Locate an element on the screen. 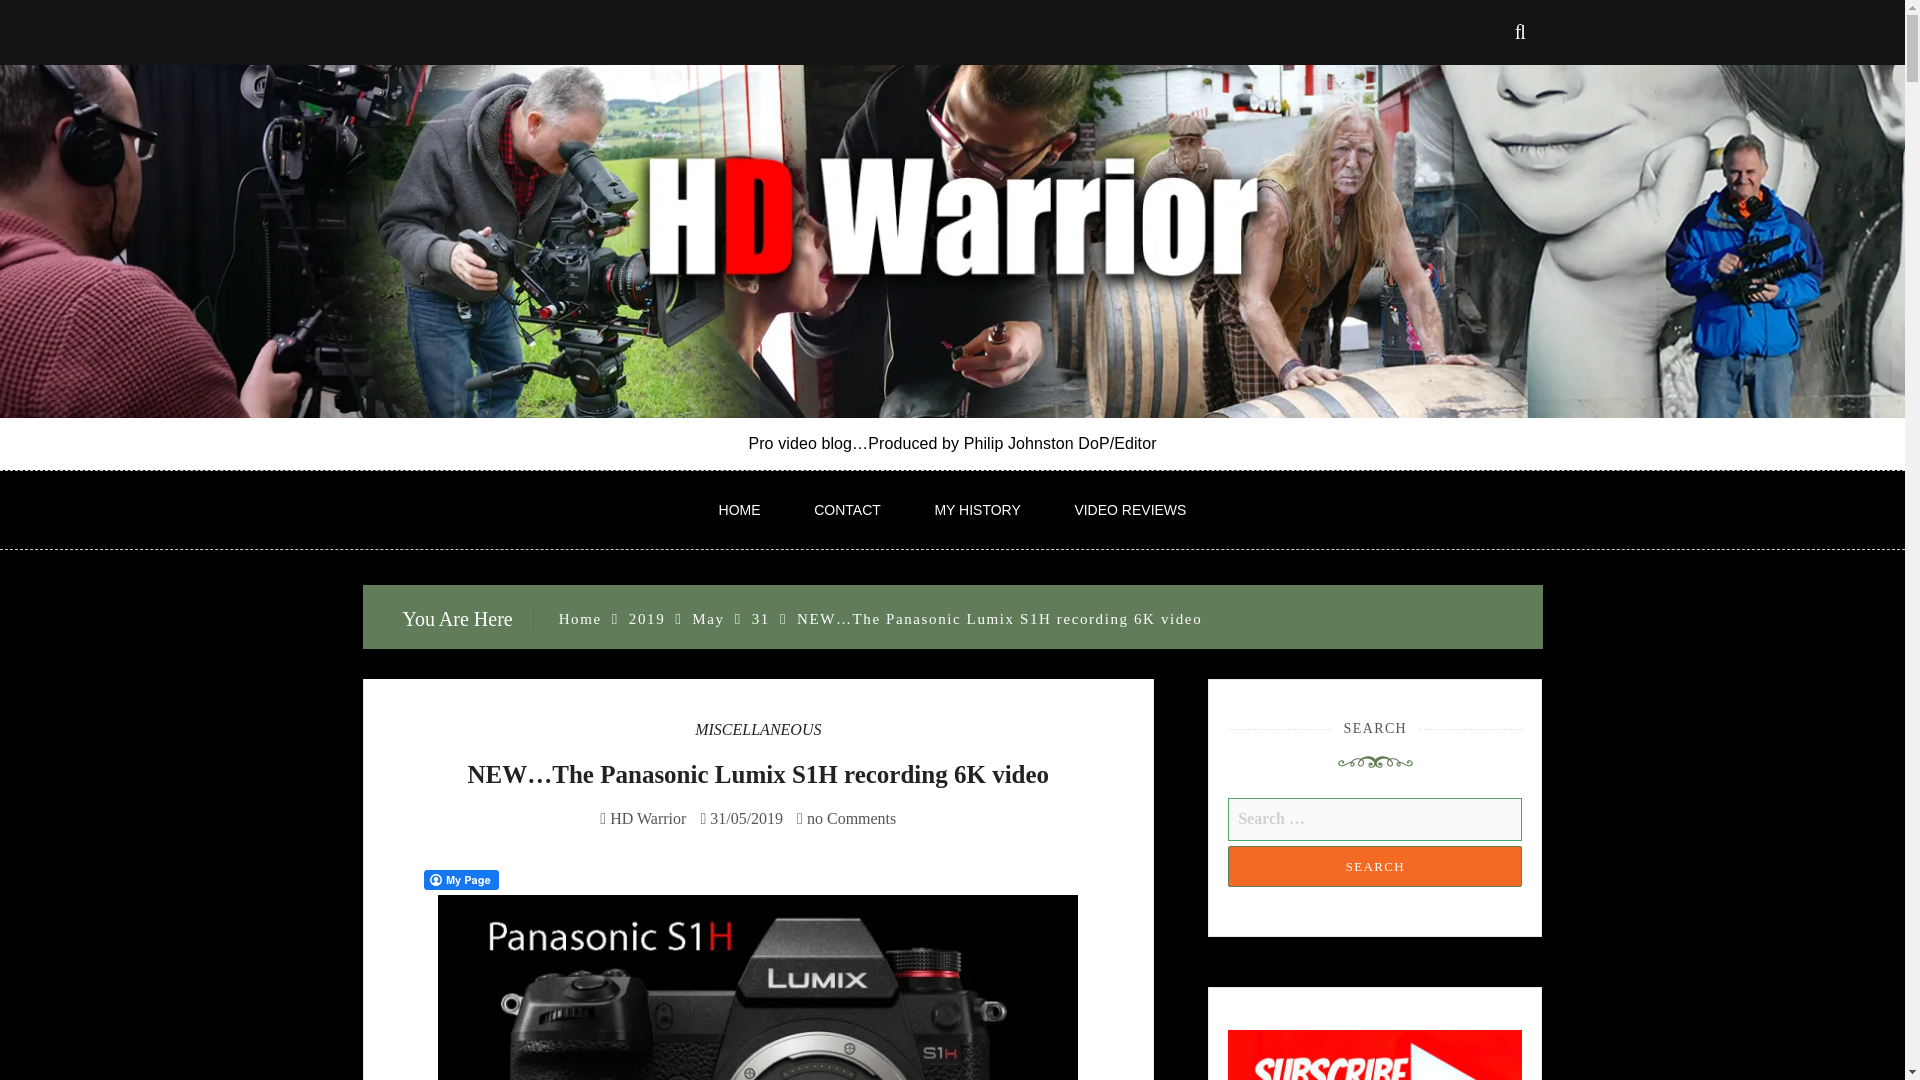  HOME is located at coordinates (740, 509).